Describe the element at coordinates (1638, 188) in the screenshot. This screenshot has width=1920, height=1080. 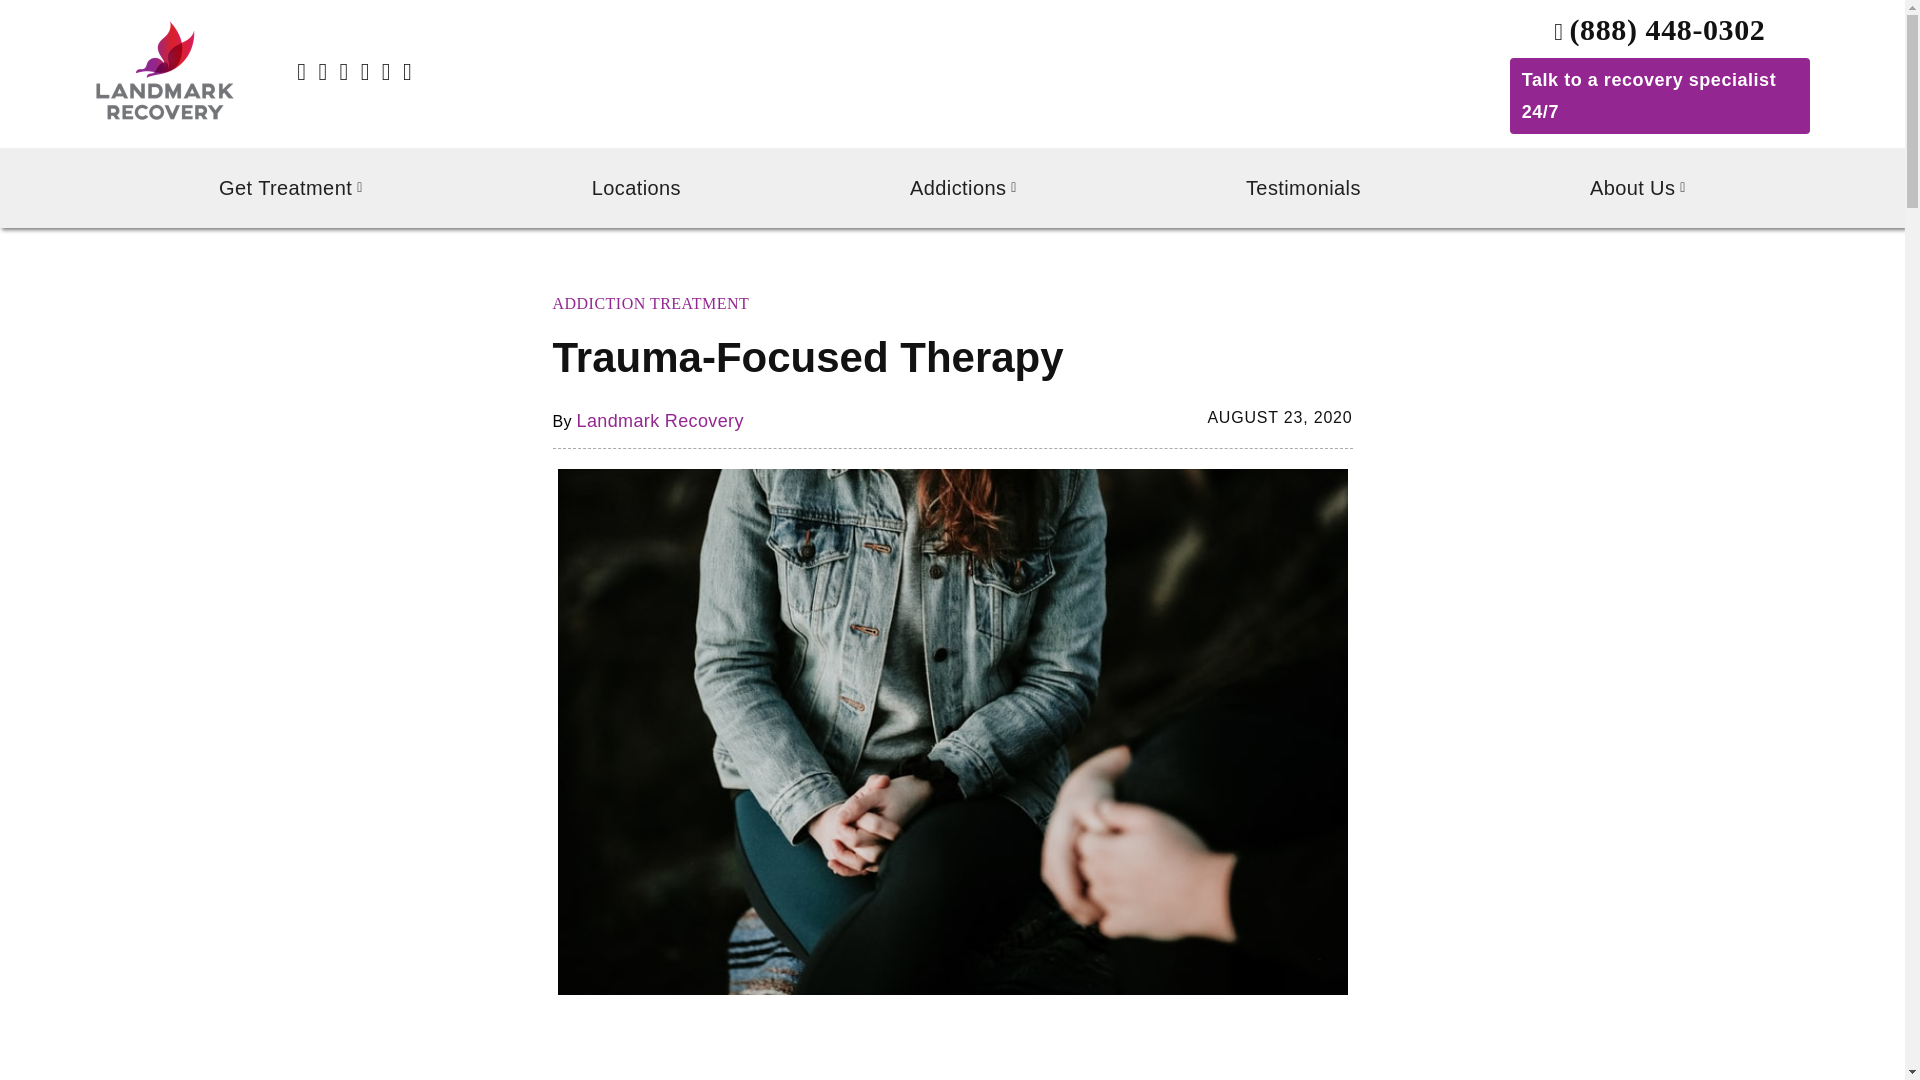
I see `About Us` at that location.